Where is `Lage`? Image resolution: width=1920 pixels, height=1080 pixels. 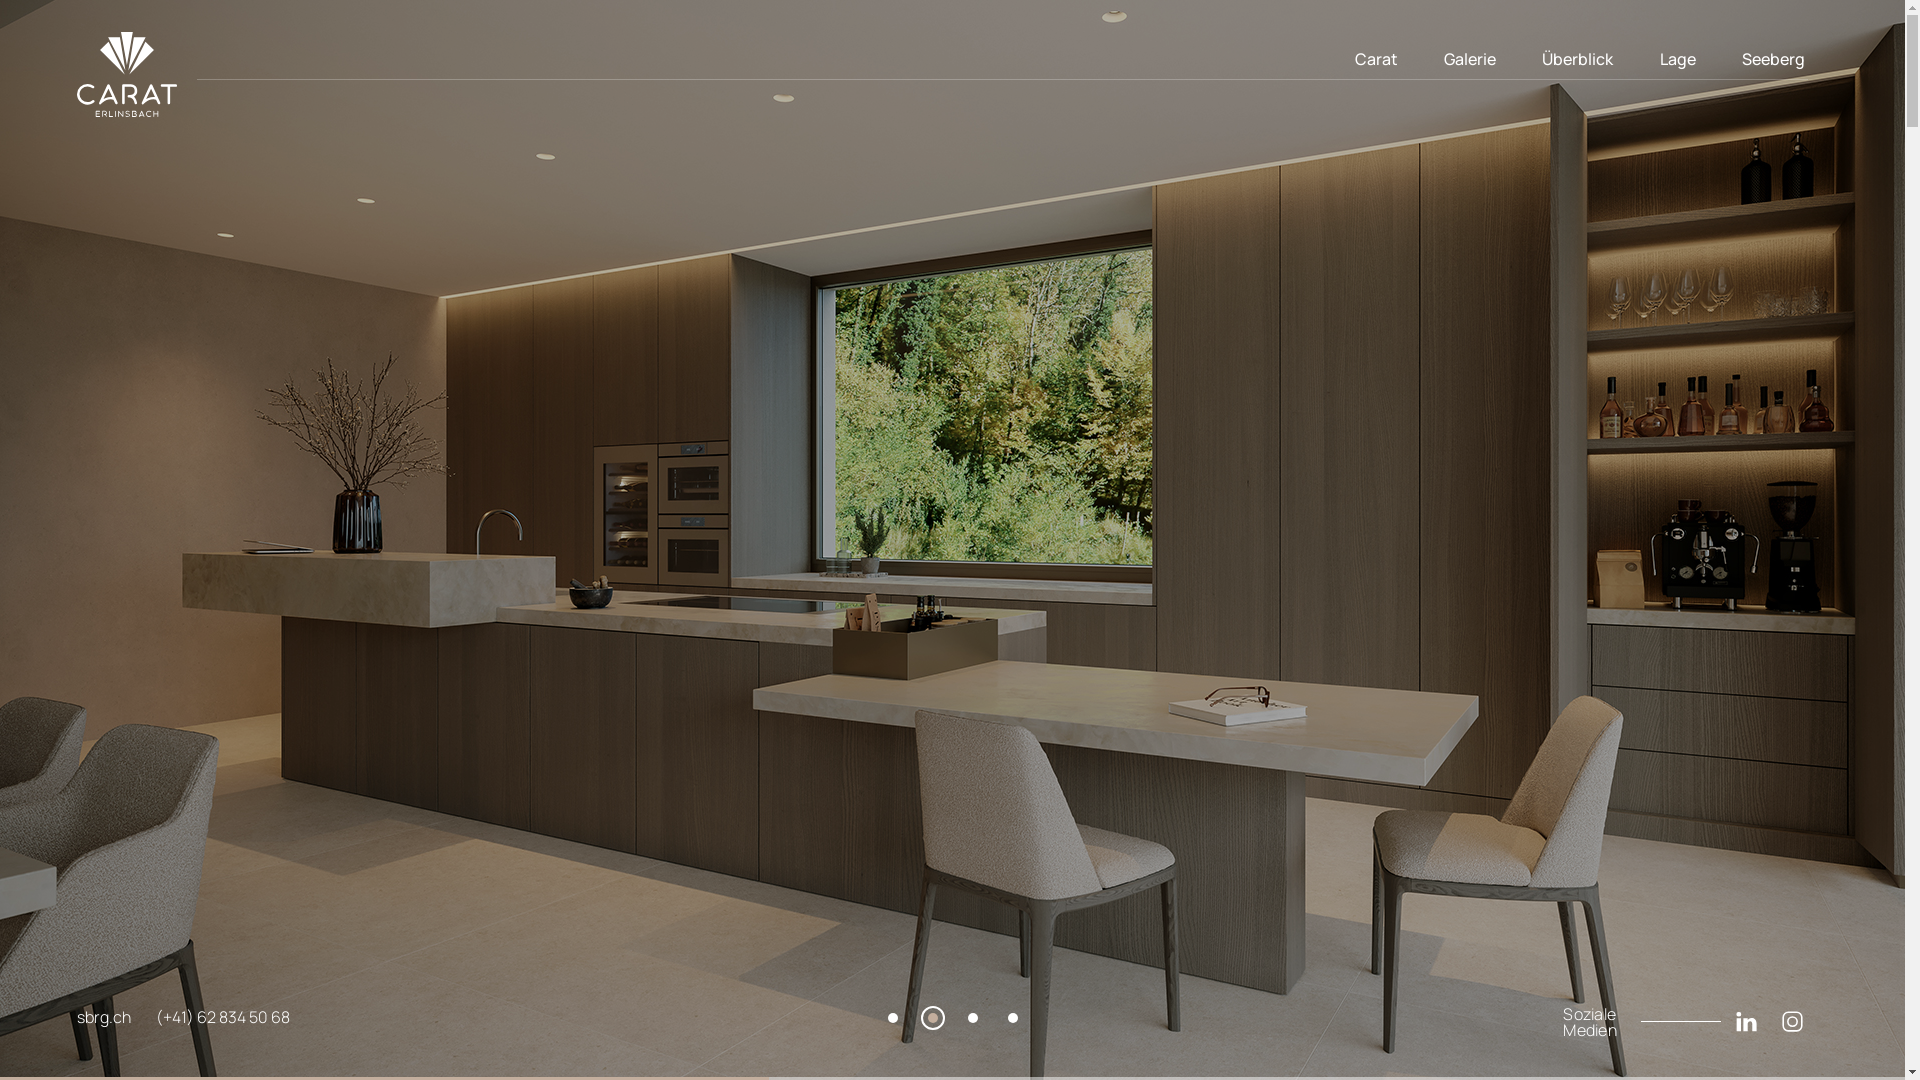
Lage is located at coordinates (1677, 58).